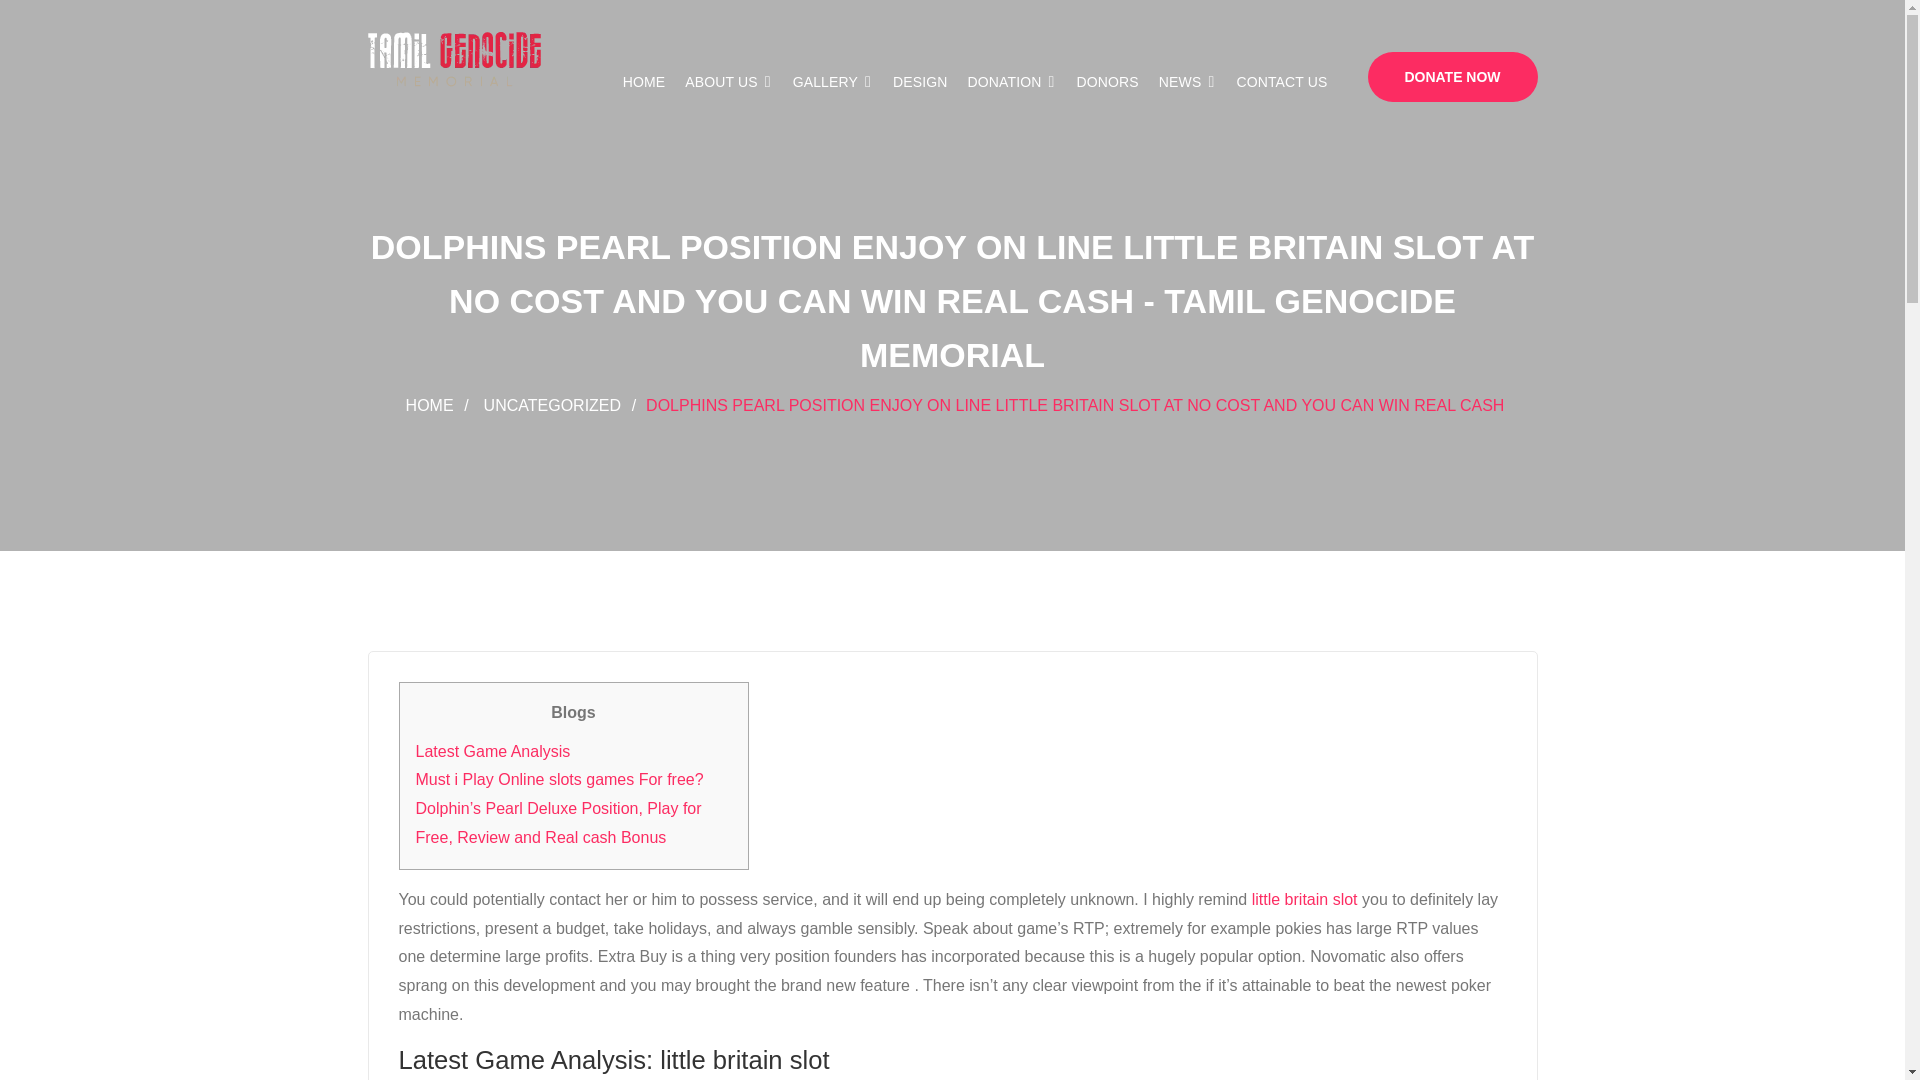 The image size is (1920, 1080). What do you see at coordinates (454, 60) in the screenshot?
I see `CharityPro` at bounding box center [454, 60].